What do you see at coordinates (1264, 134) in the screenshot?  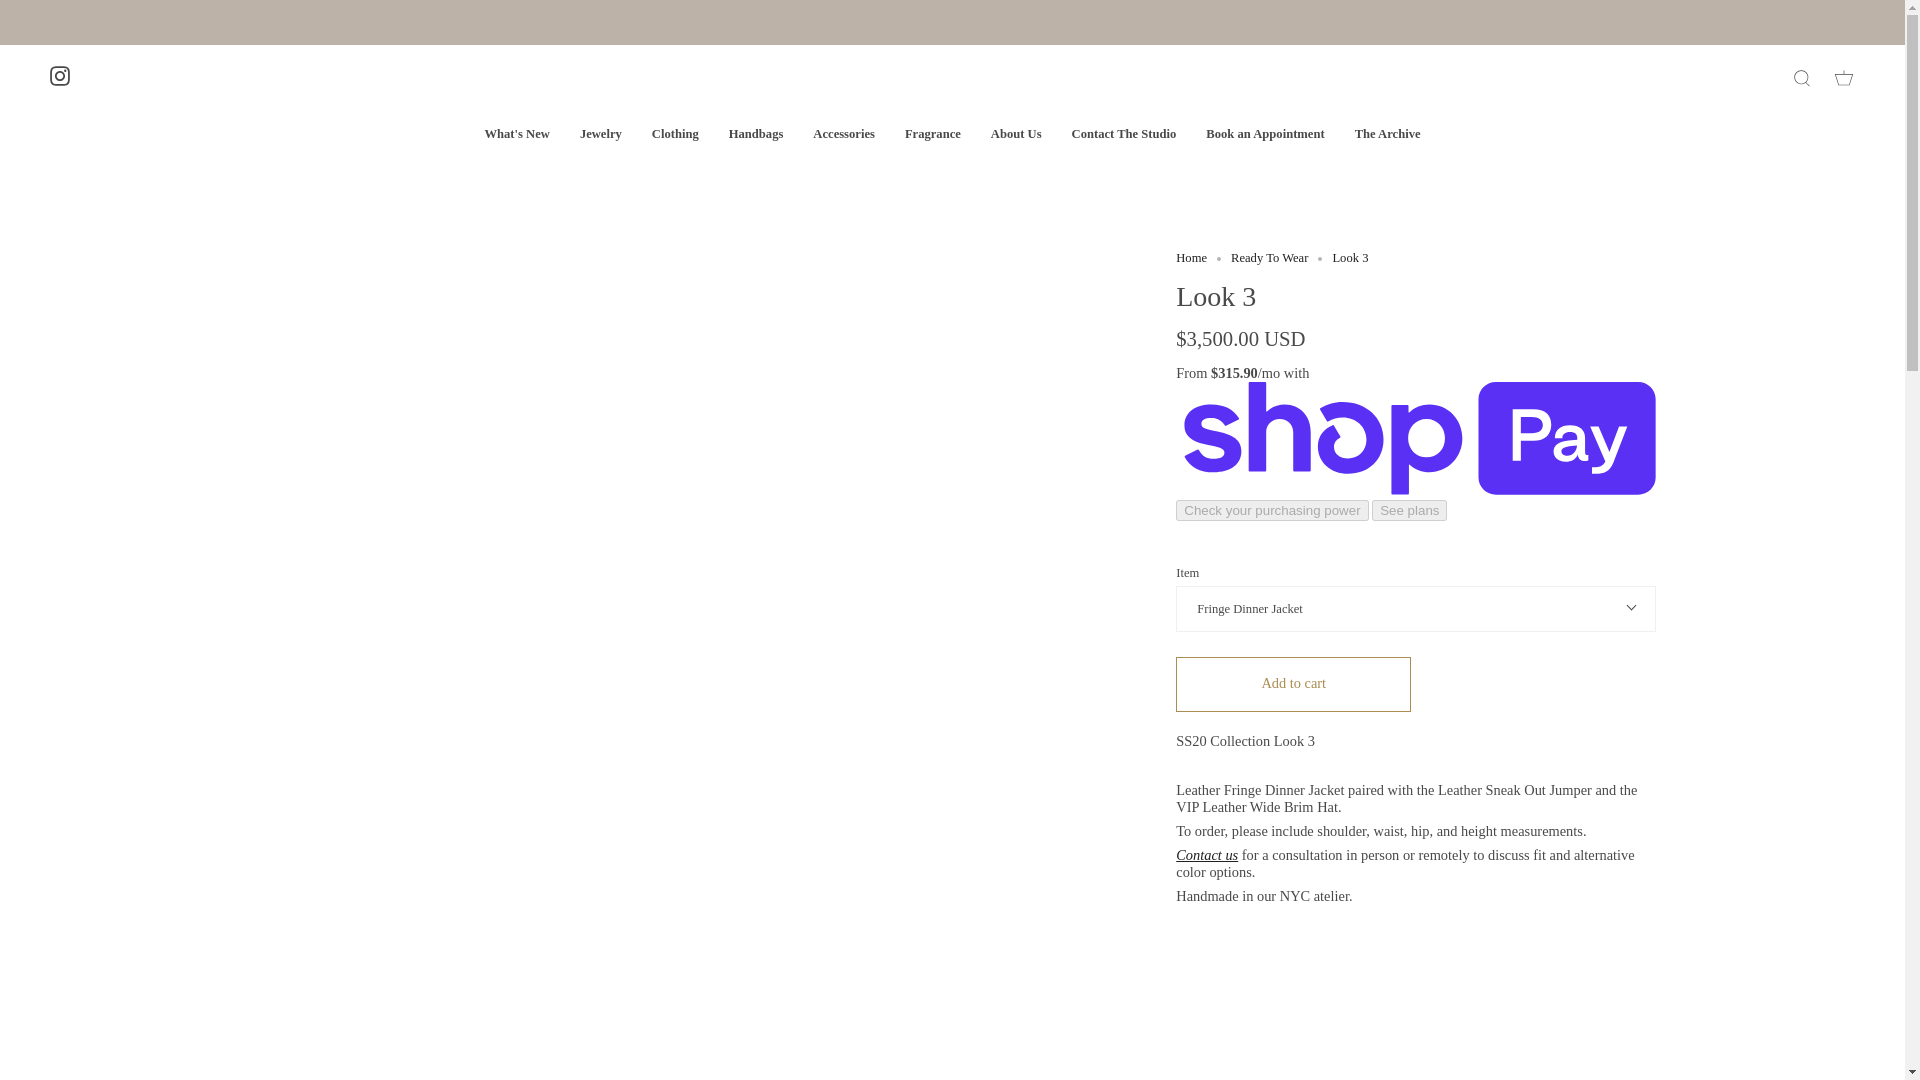 I see `Book an Appointment` at bounding box center [1264, 134].